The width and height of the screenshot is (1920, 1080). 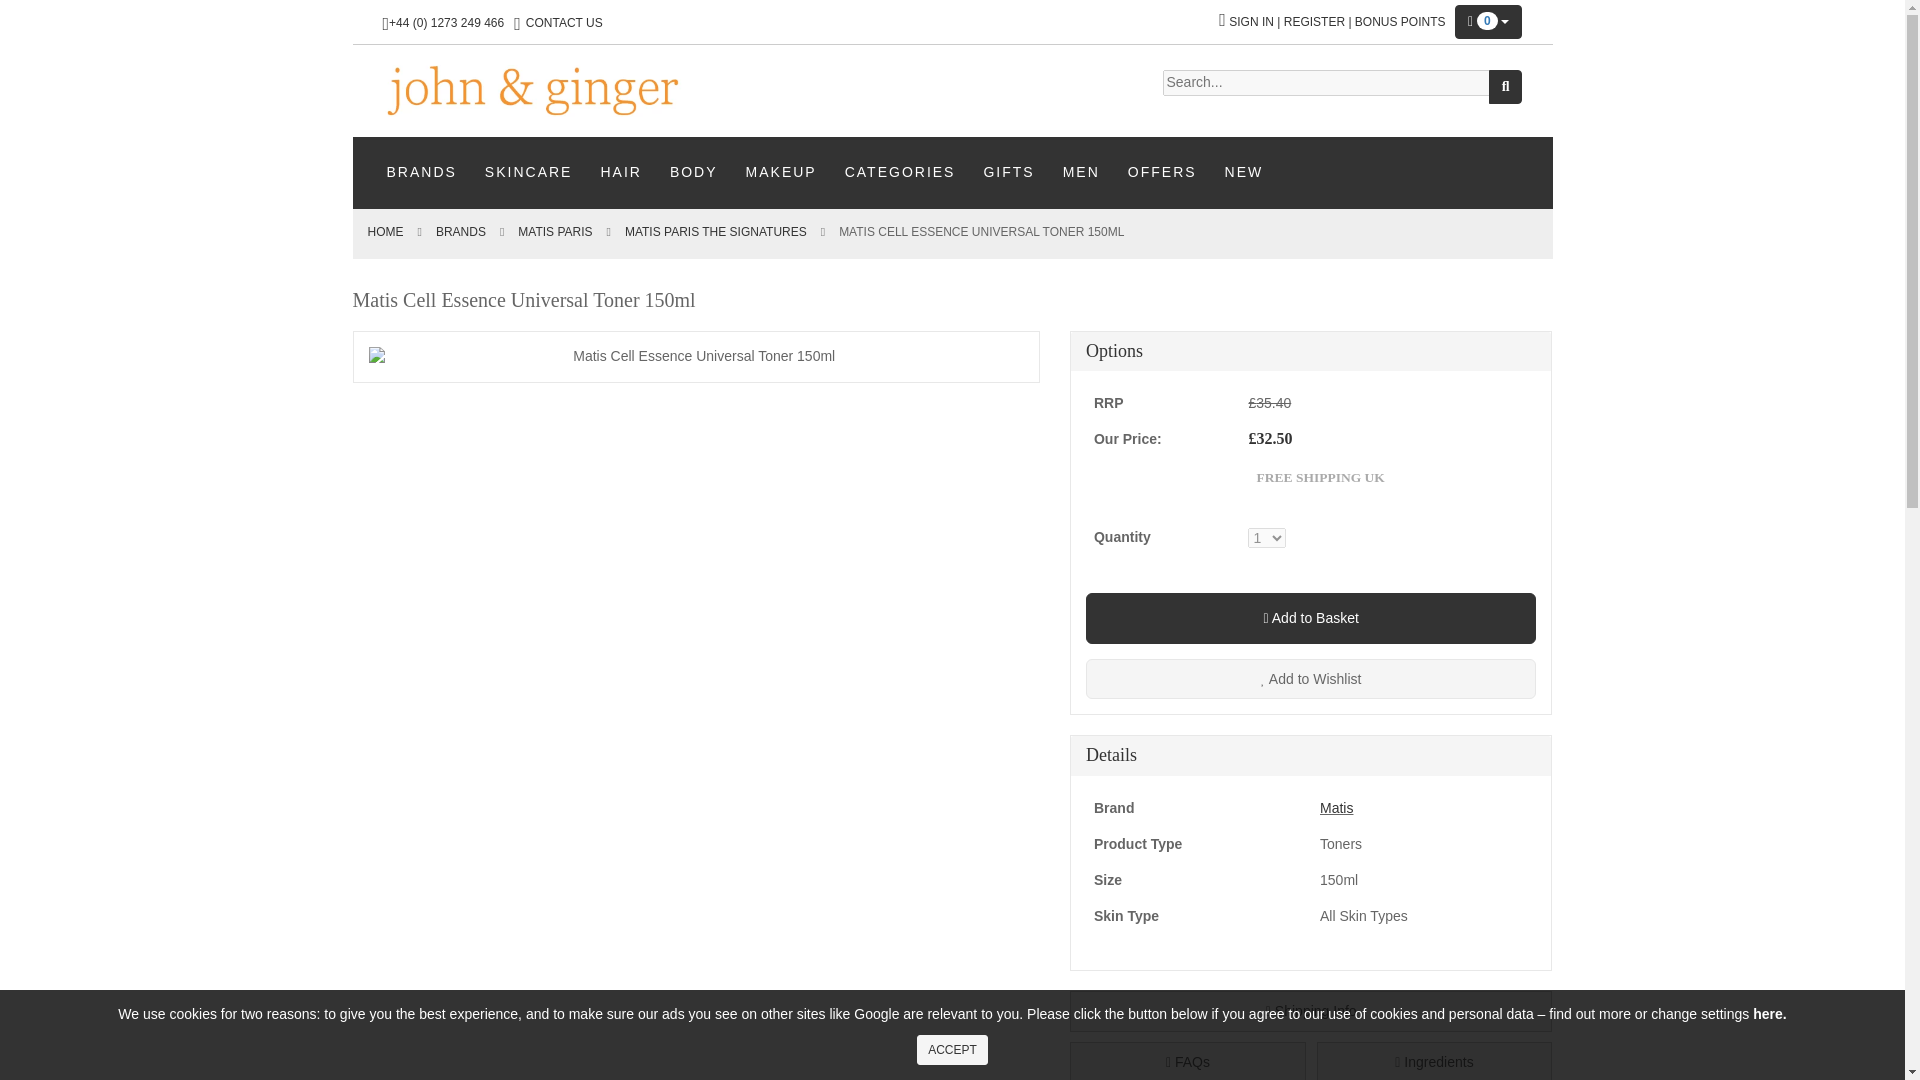 I want to click on MATIS PARIS, so click(x=554, y=231).